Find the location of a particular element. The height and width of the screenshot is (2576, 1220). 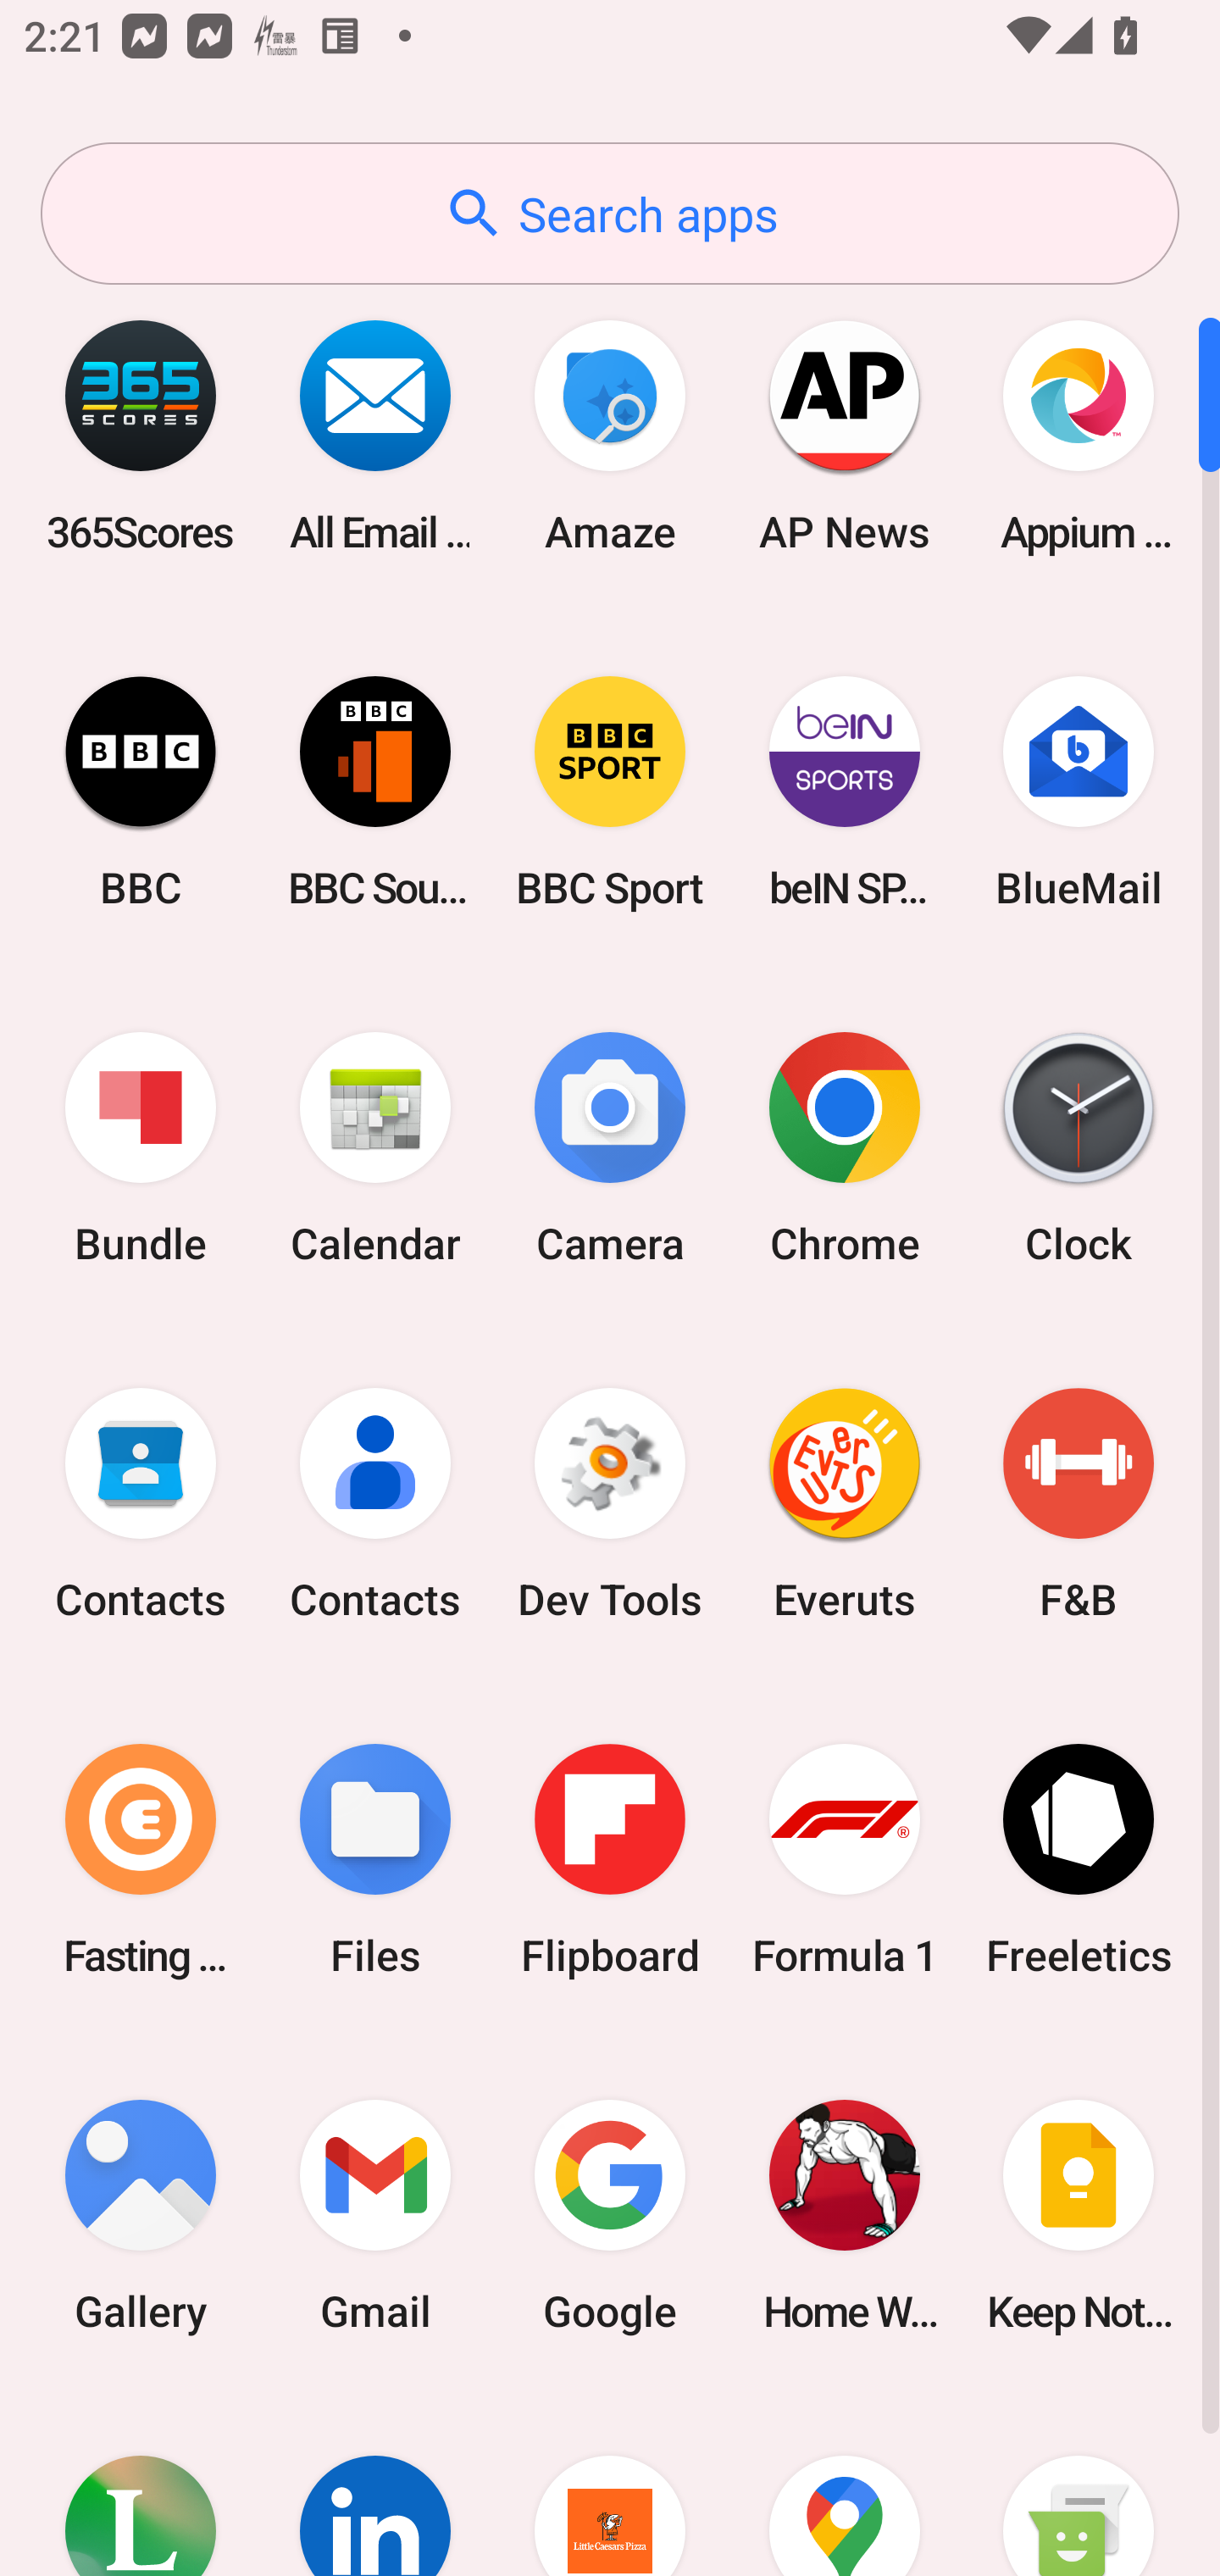

Everuts is located at coordinates (844, 1504).